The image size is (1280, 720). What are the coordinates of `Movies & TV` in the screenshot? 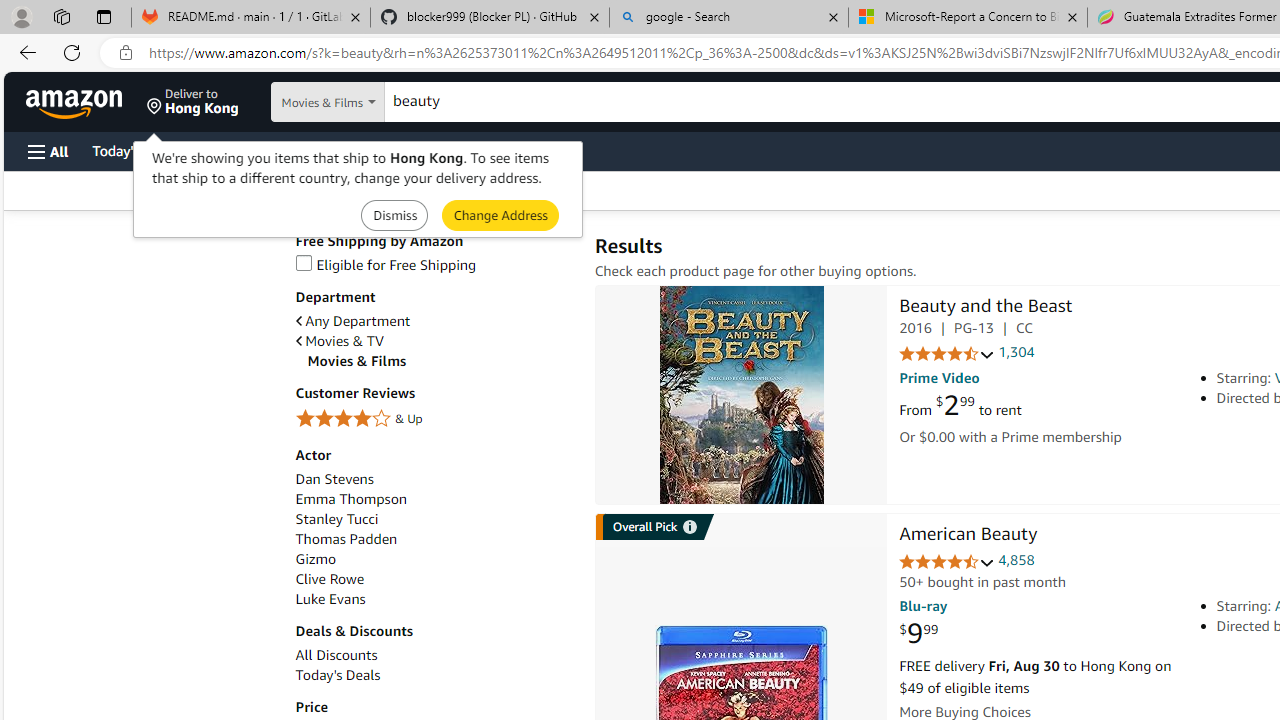 It's located at (434, 340).